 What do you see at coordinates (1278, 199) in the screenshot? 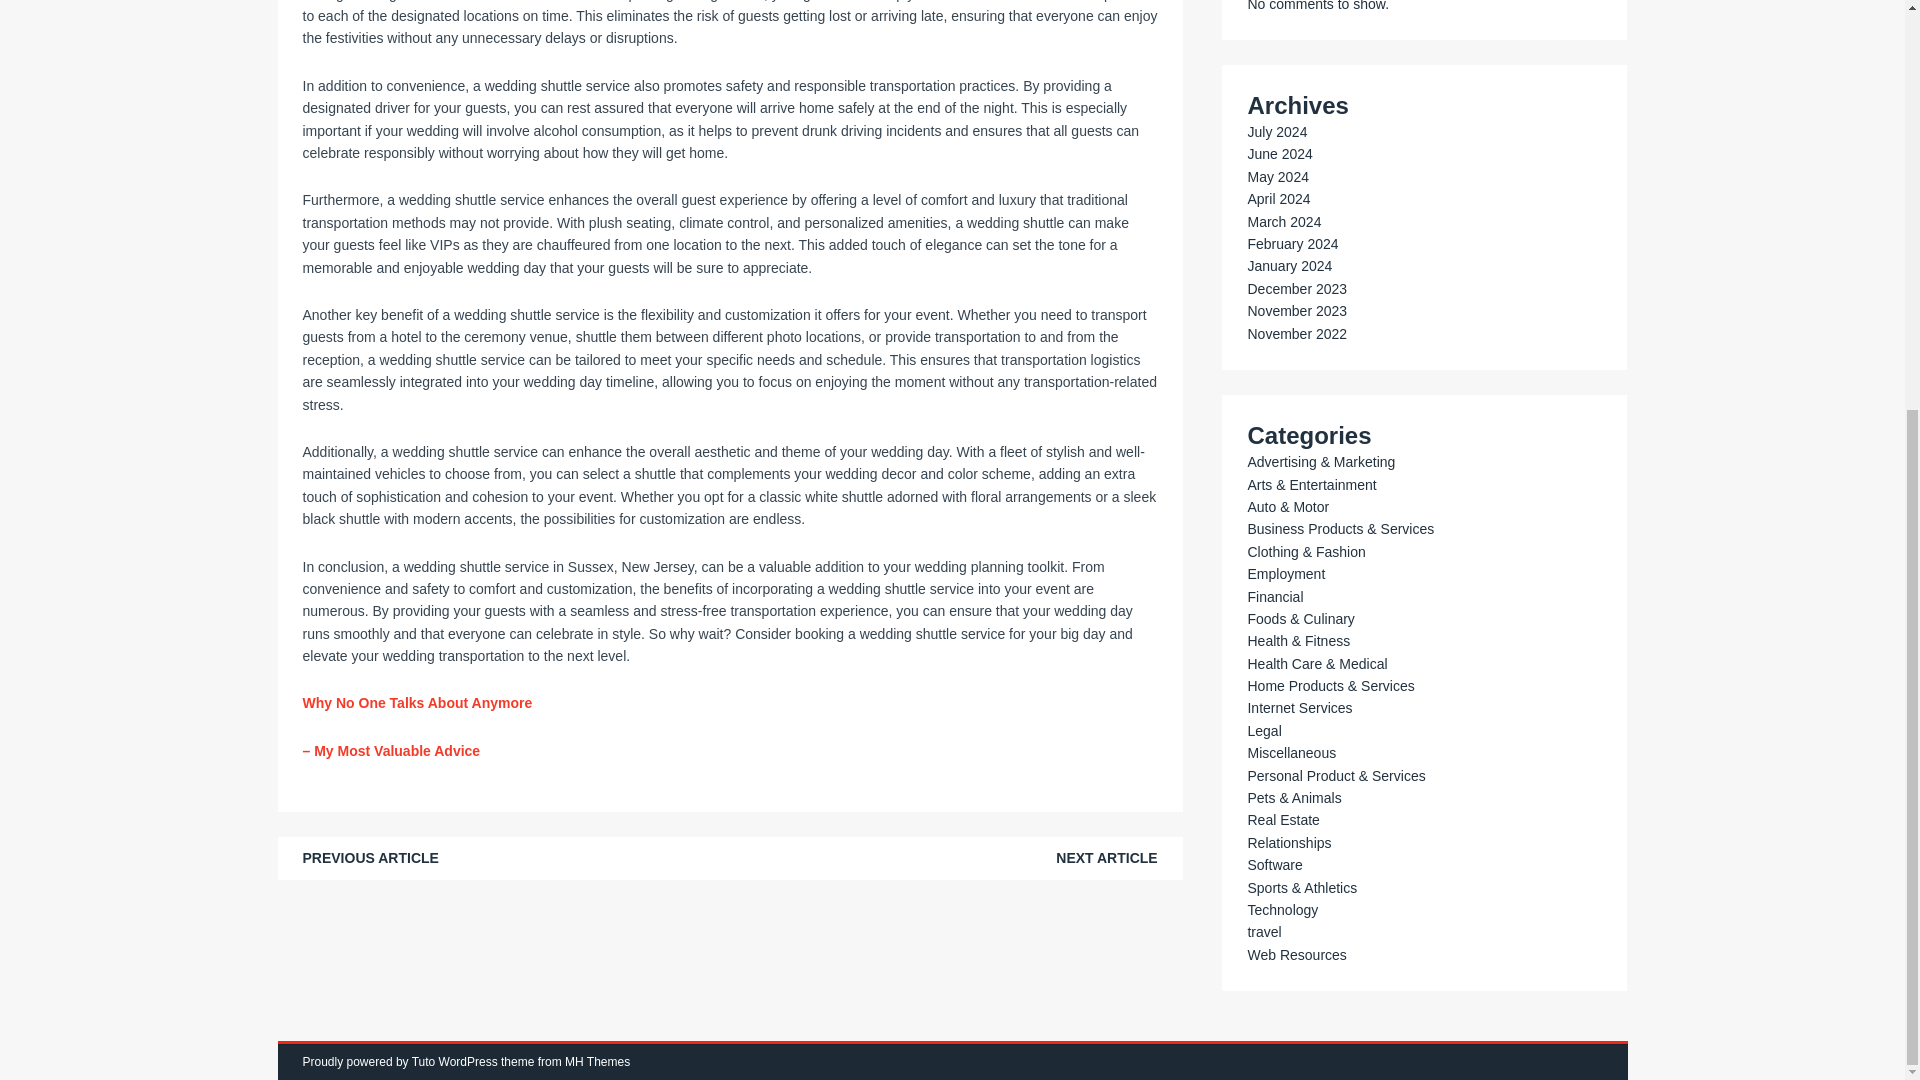
I see `April 2024` at bounding box center [1278, 199].